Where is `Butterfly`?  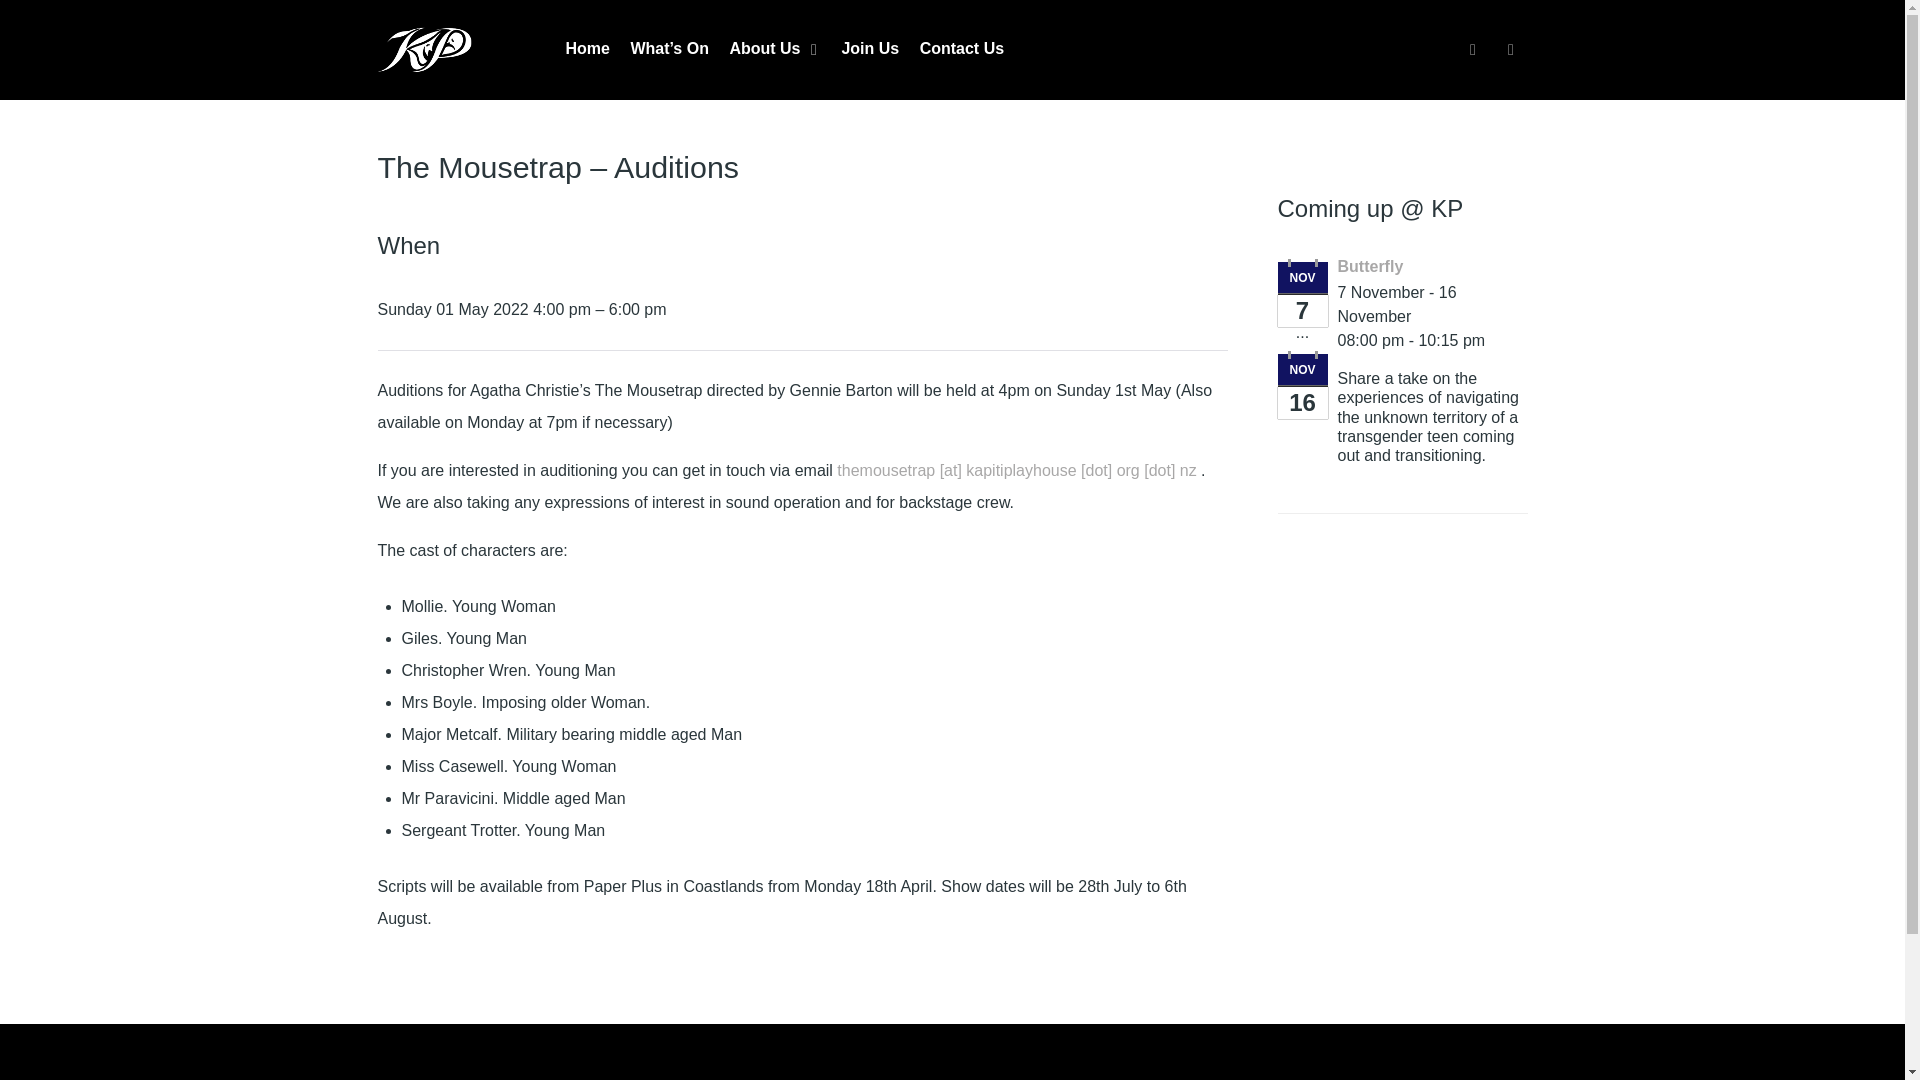
Butterfly is located at coordinates (1370, 266).